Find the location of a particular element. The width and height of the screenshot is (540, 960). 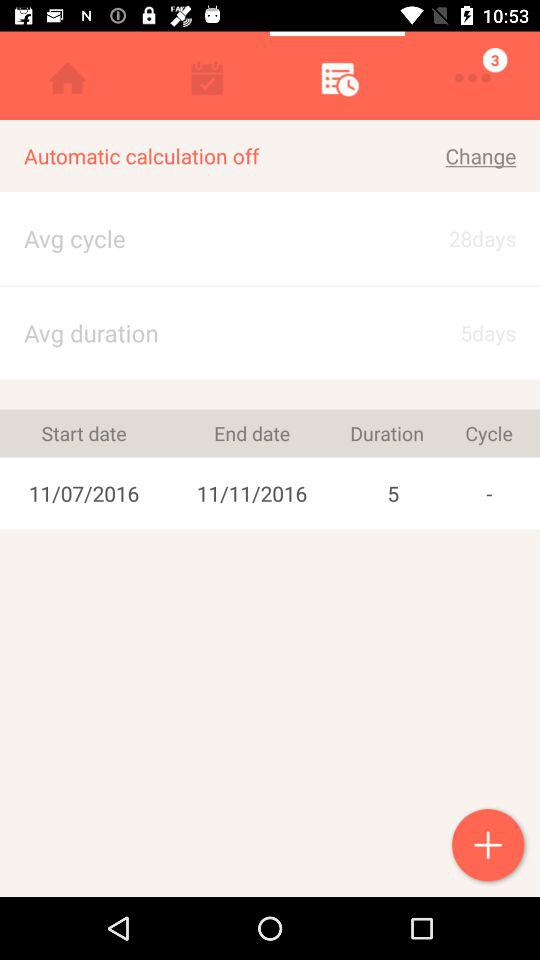

choose icon to the right of the 11/07/2016 is located at coordinates (252, 433).